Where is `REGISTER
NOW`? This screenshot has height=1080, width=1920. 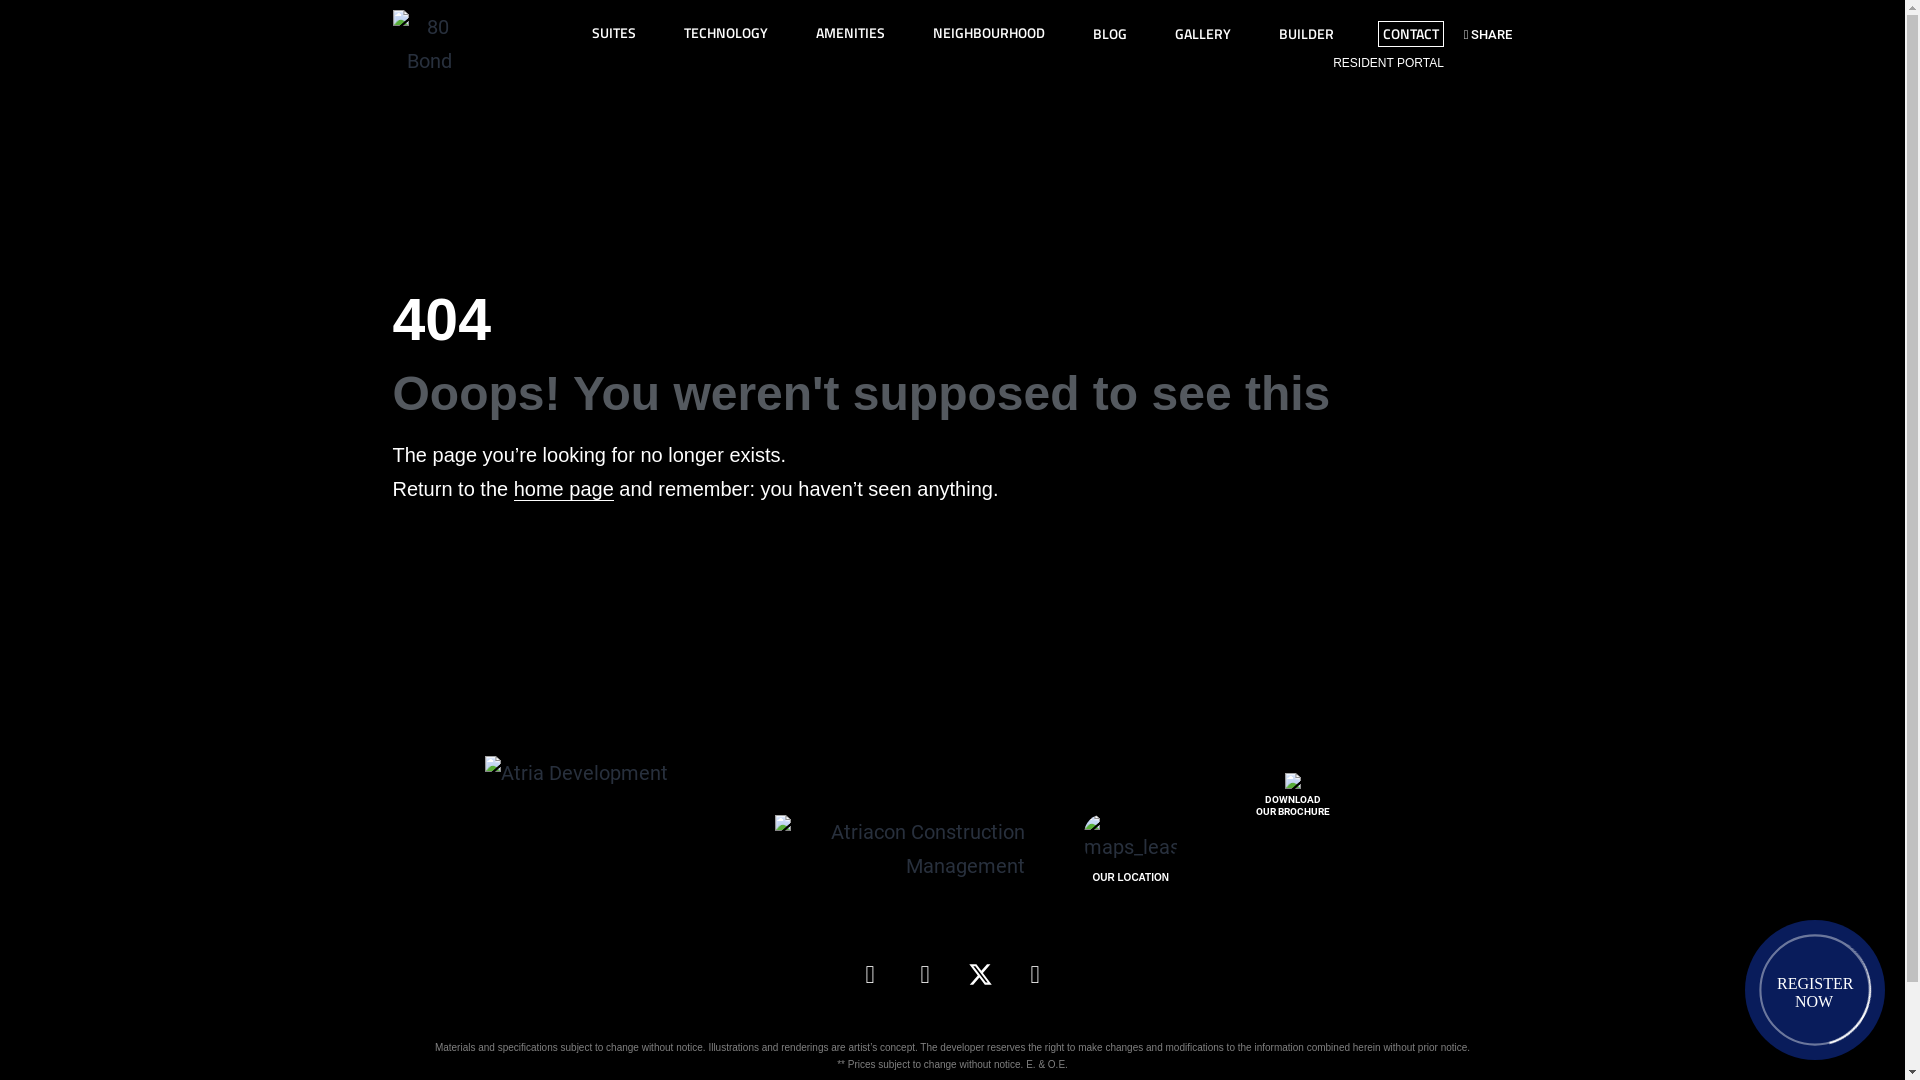 REGISTER
NOW is located at coordinates (1815, 990).